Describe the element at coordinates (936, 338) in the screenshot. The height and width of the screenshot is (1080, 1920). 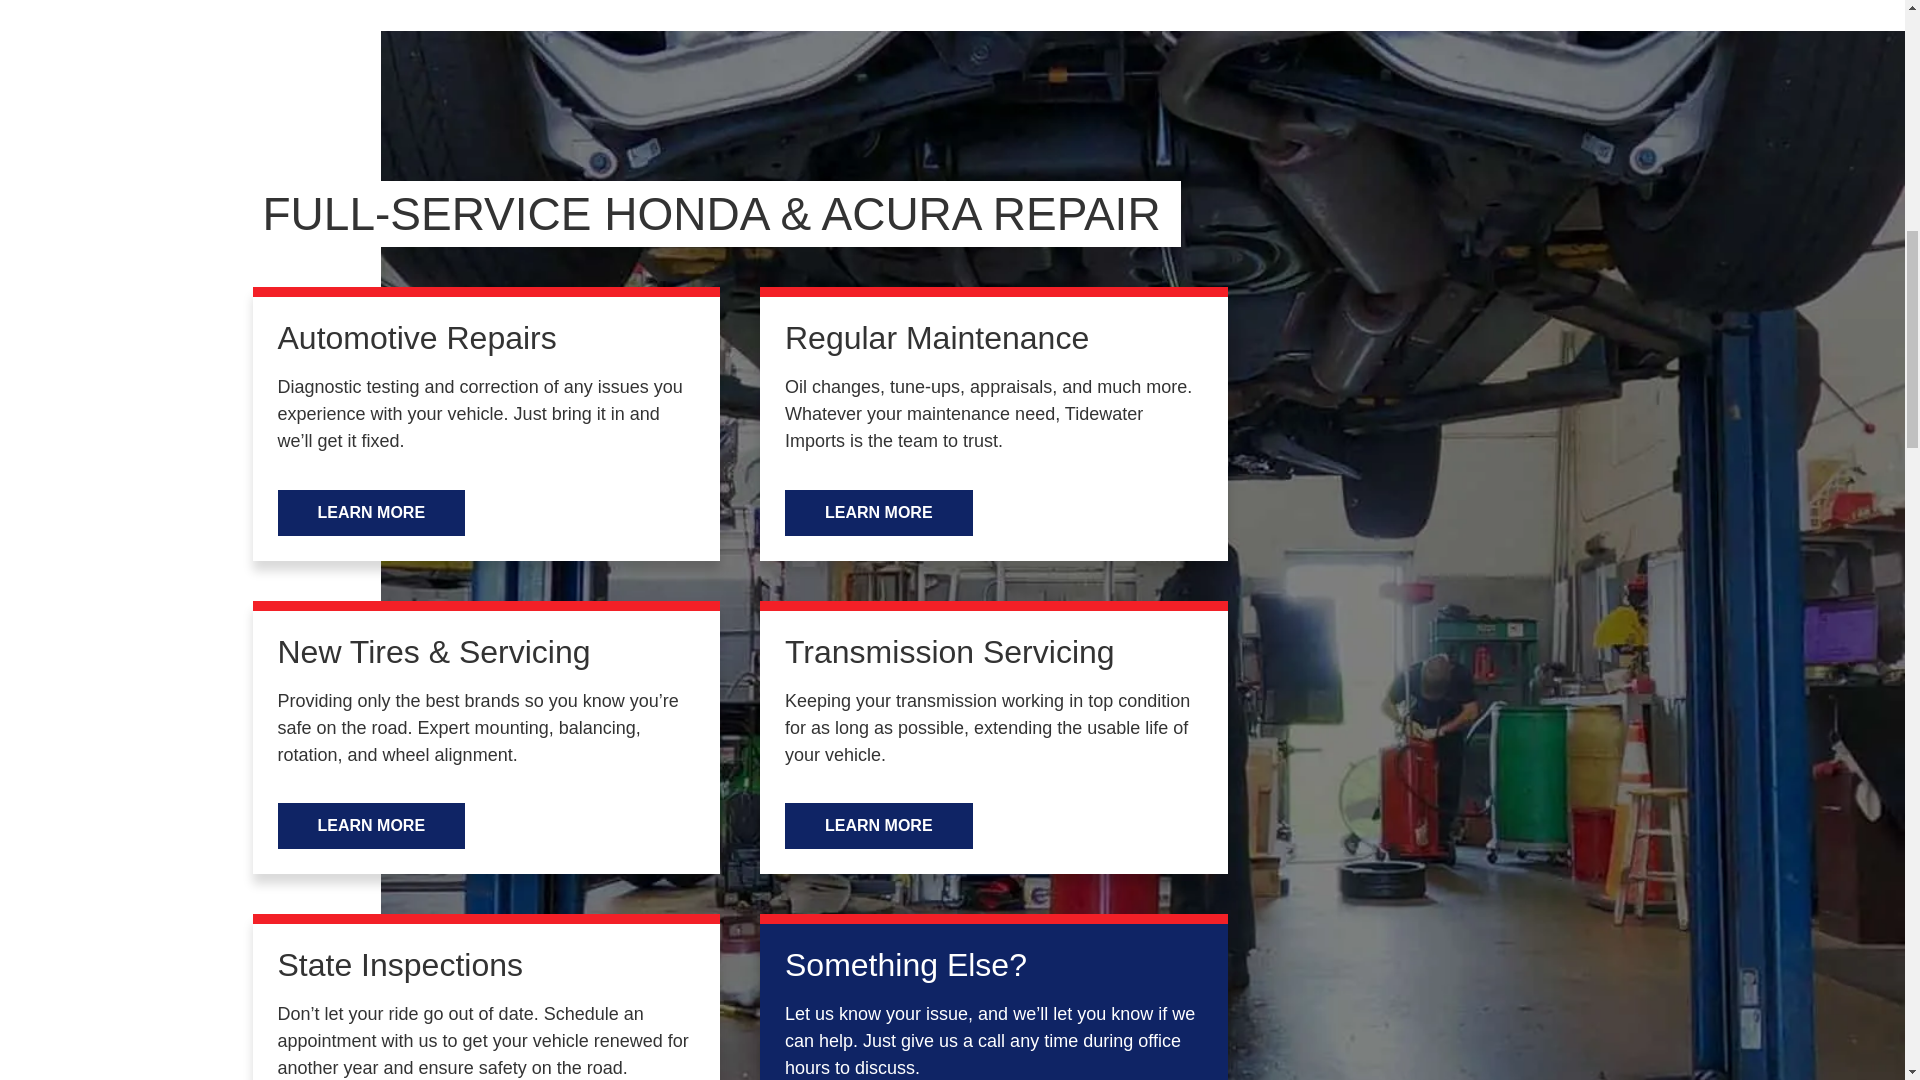
I see `Regular Maintenance` at that location.